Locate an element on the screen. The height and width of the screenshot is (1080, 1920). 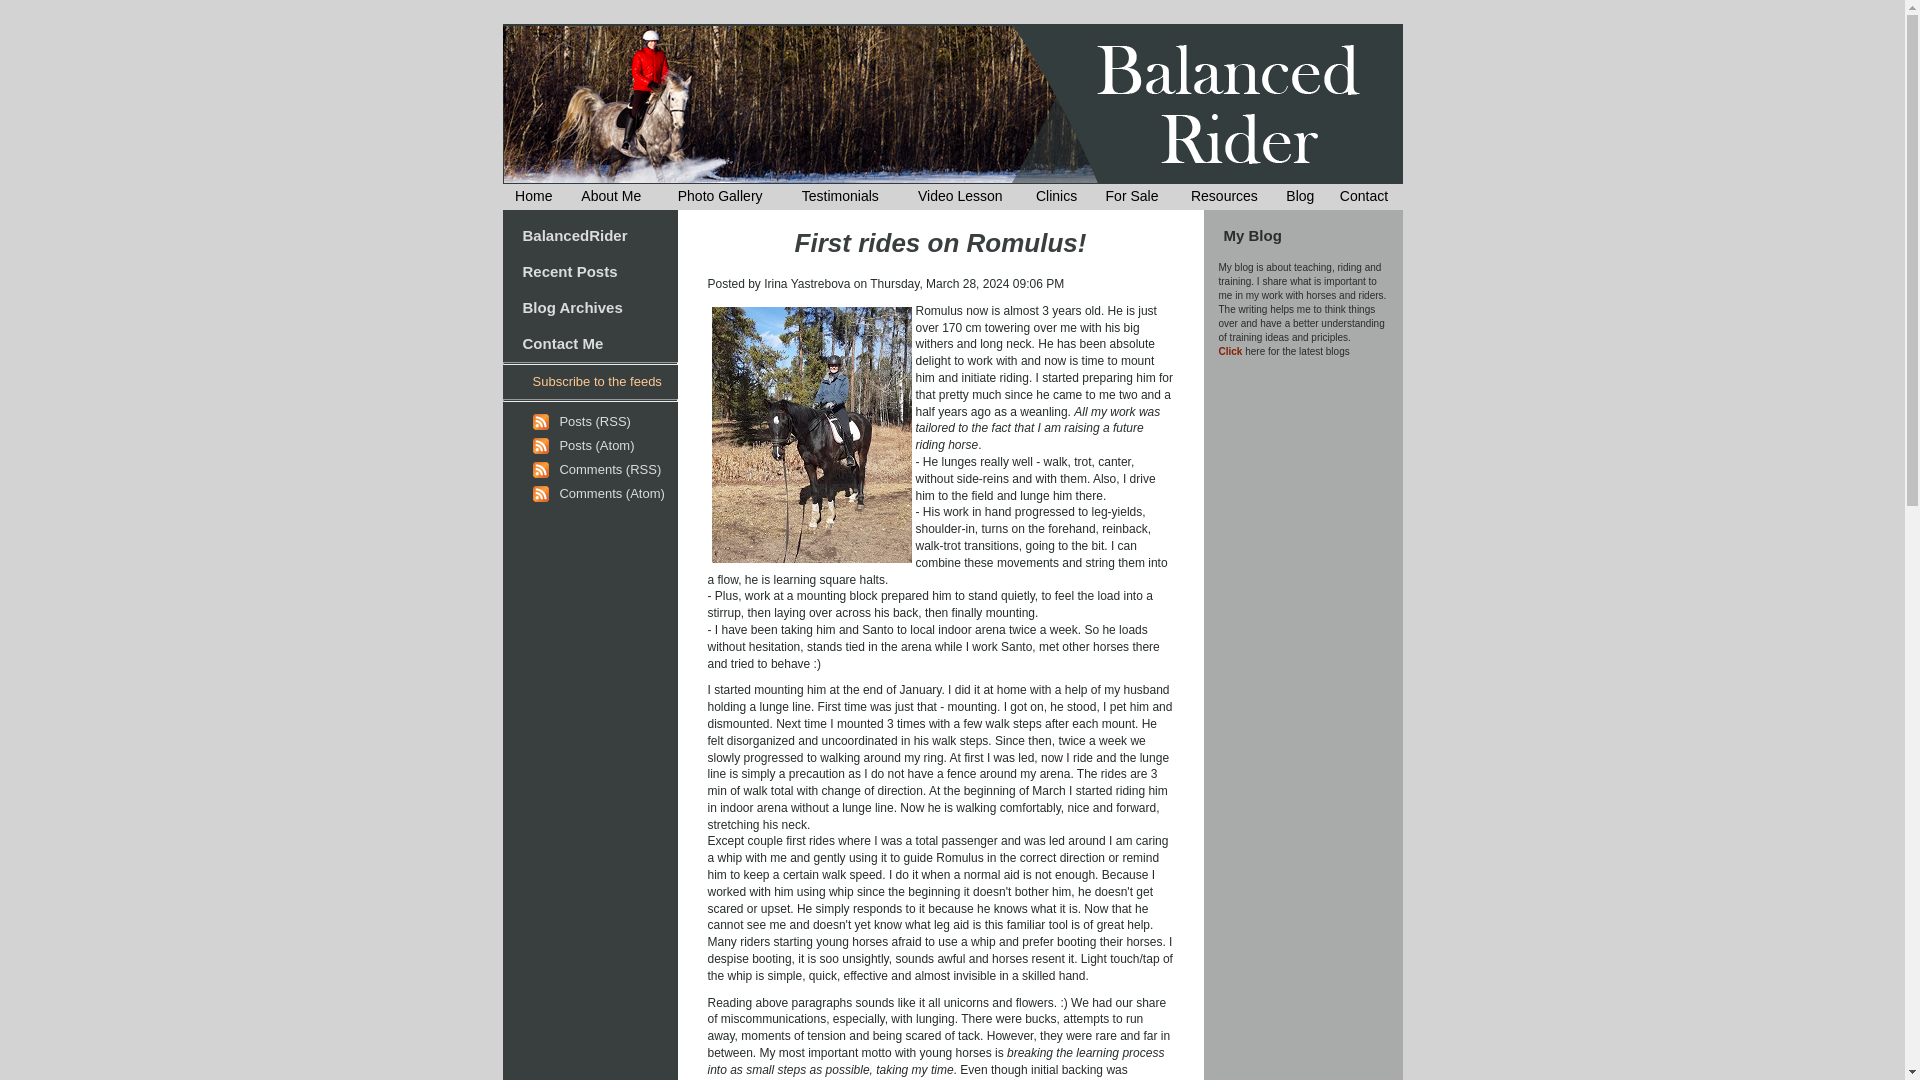
Clinics is located at coordinates (1056, 196).